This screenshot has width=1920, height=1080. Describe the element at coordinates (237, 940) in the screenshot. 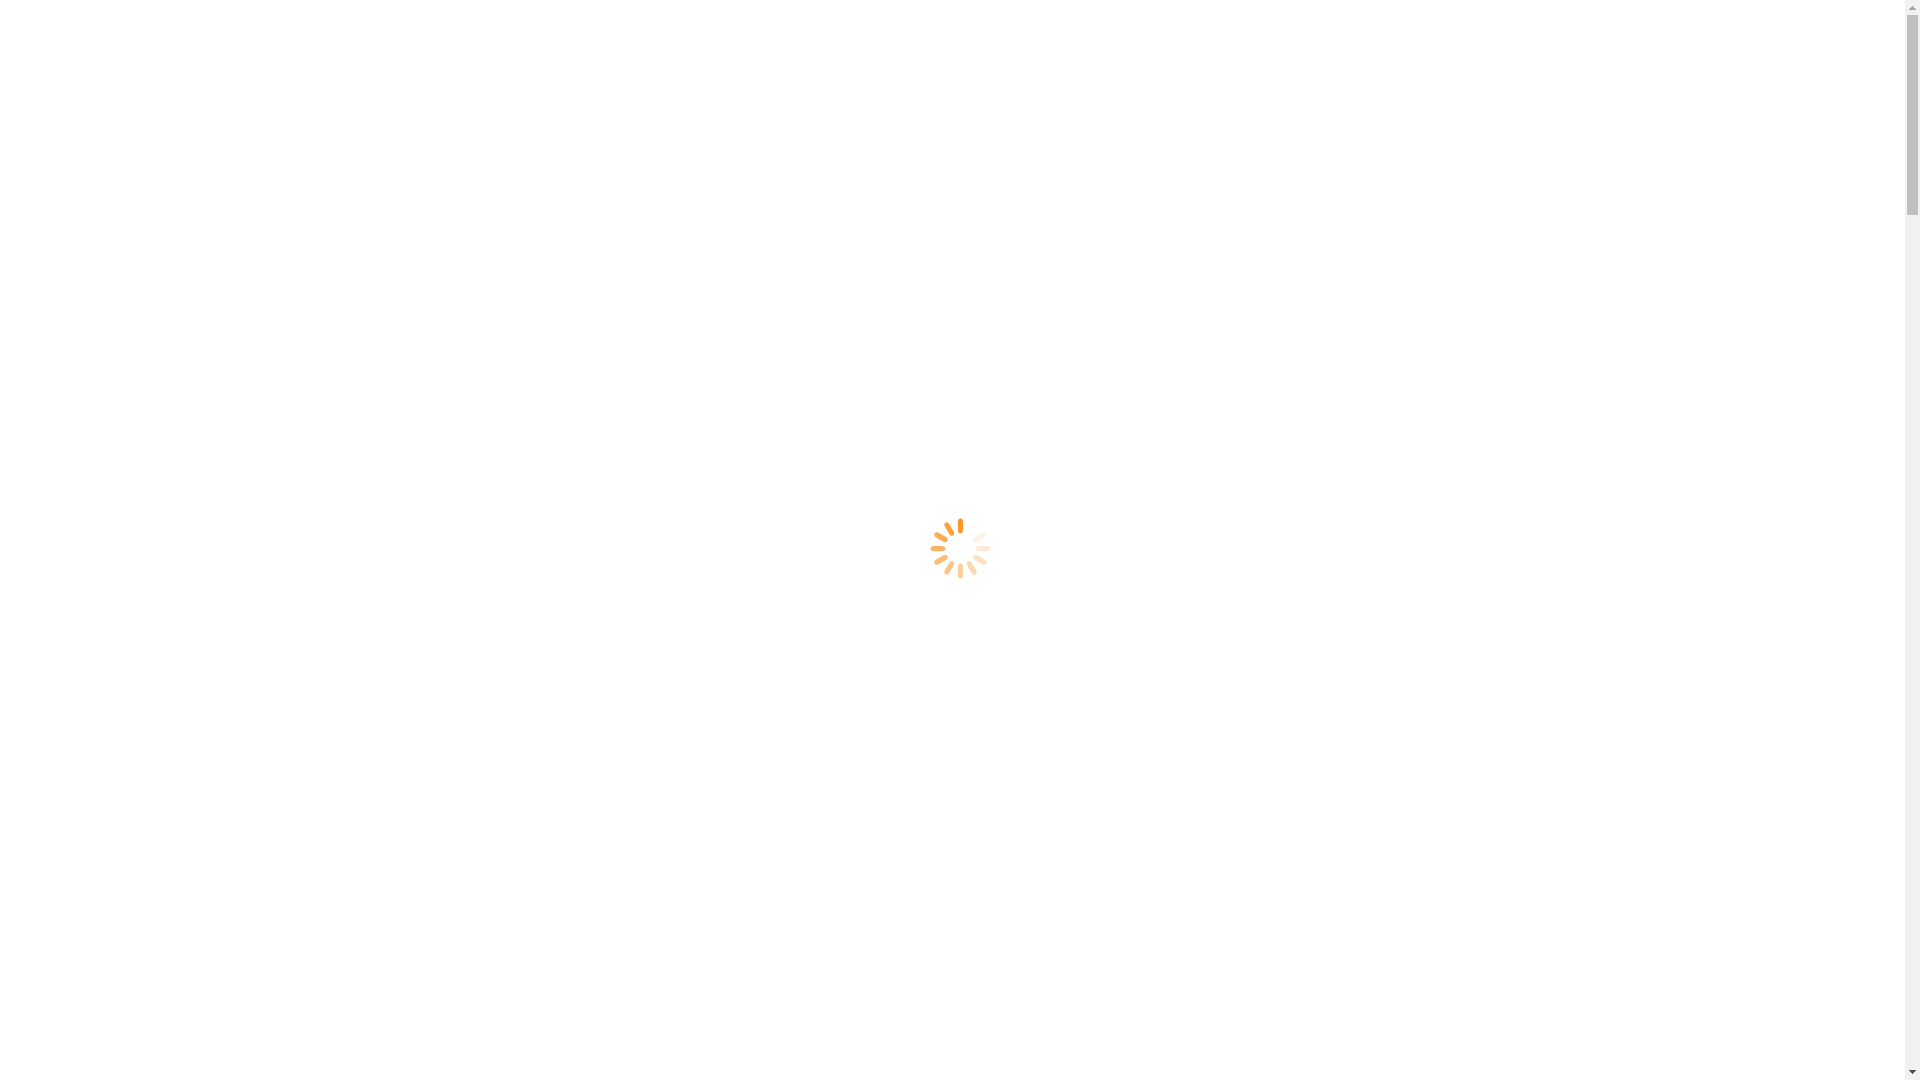

I see `GRANNY FLAT BUILDERS BLACKTOWN` at that location.